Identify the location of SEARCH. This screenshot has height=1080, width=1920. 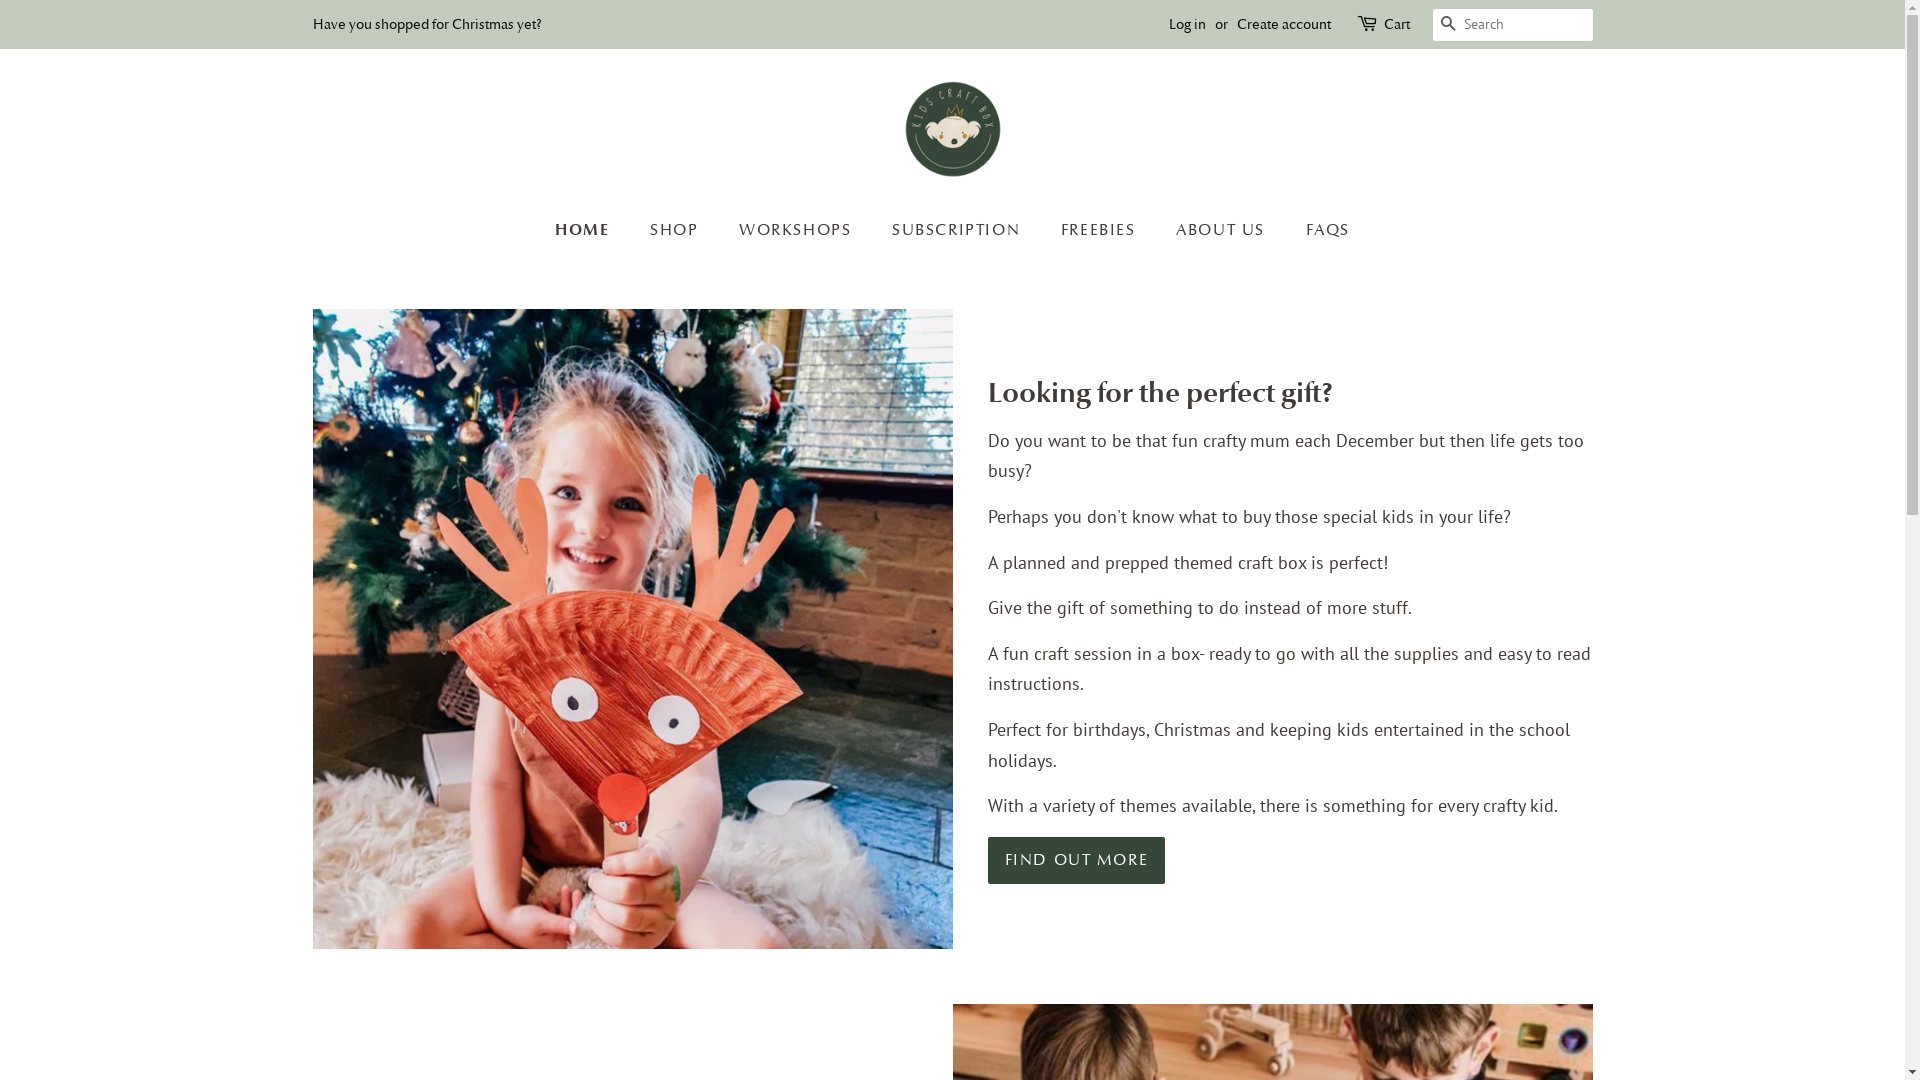
(1448, 26).